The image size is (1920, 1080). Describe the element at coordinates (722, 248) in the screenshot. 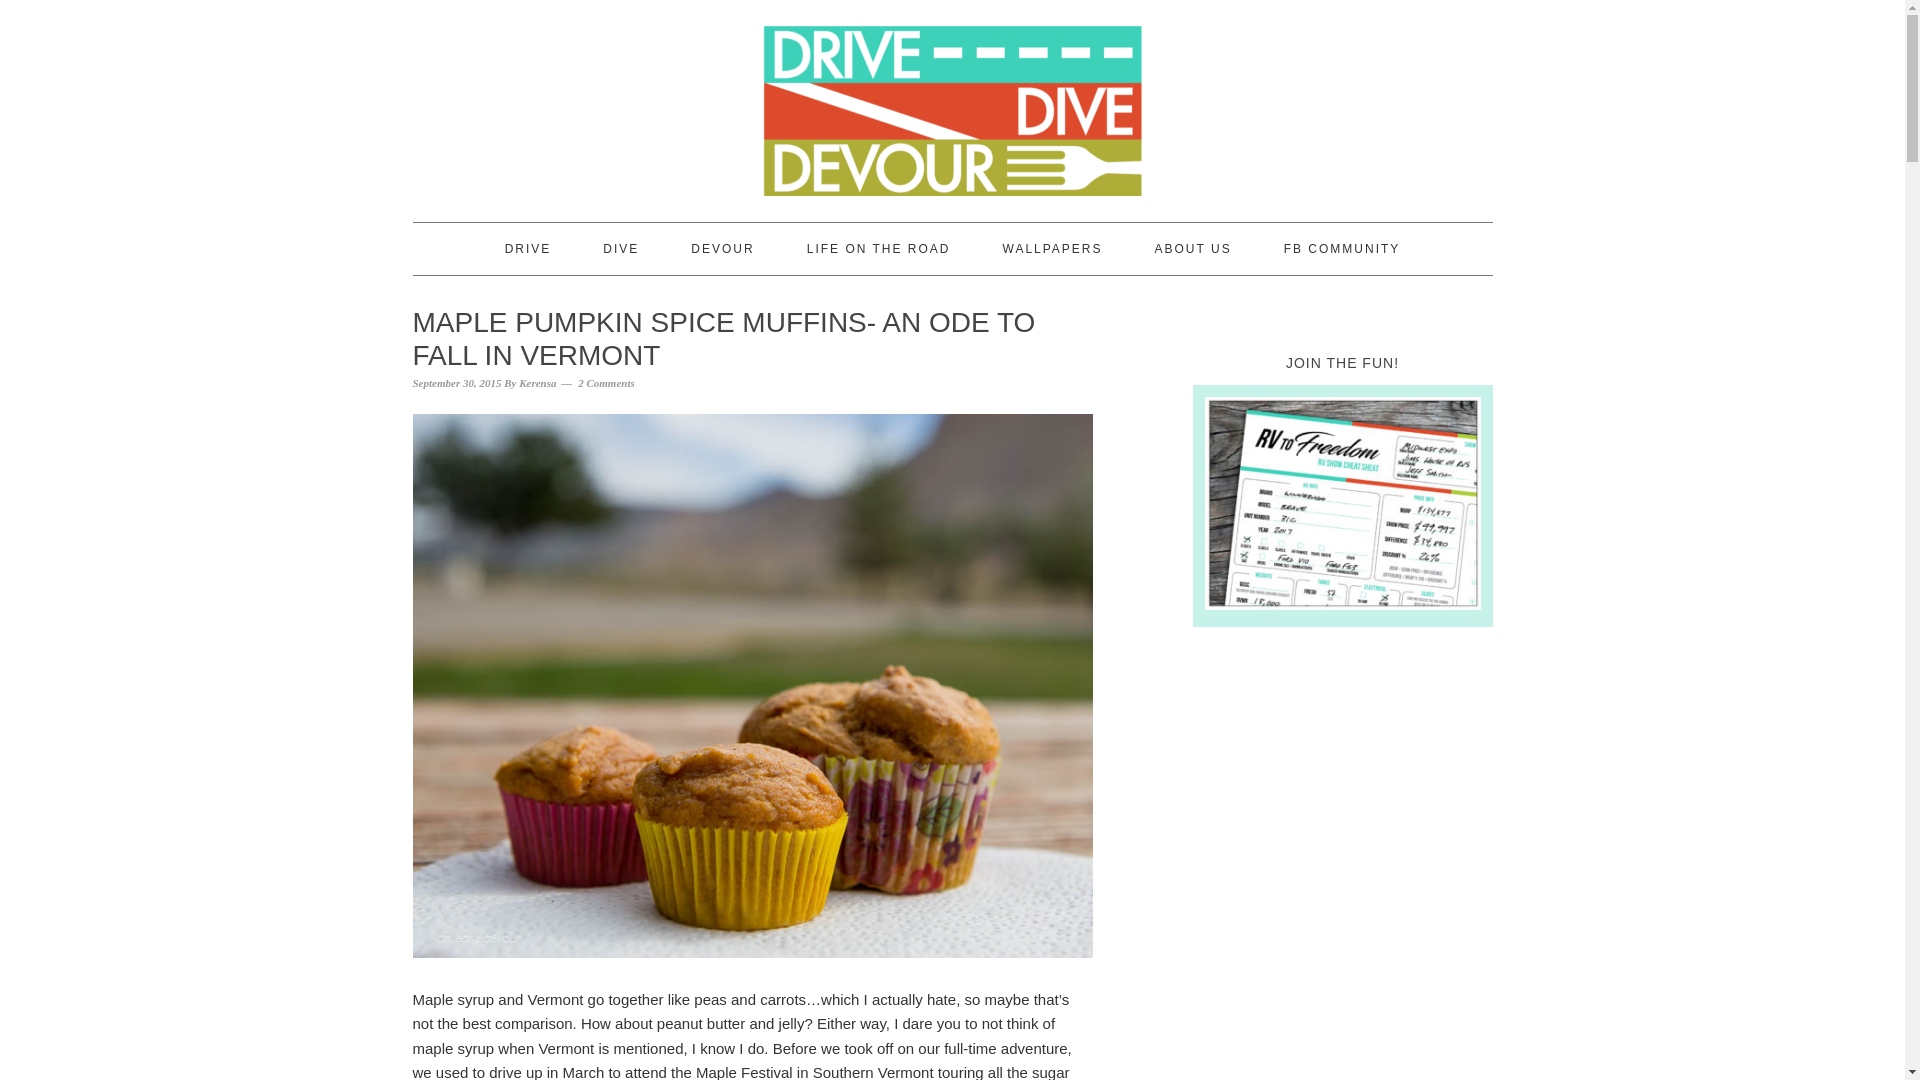

I see `DEVOUR` at that location.